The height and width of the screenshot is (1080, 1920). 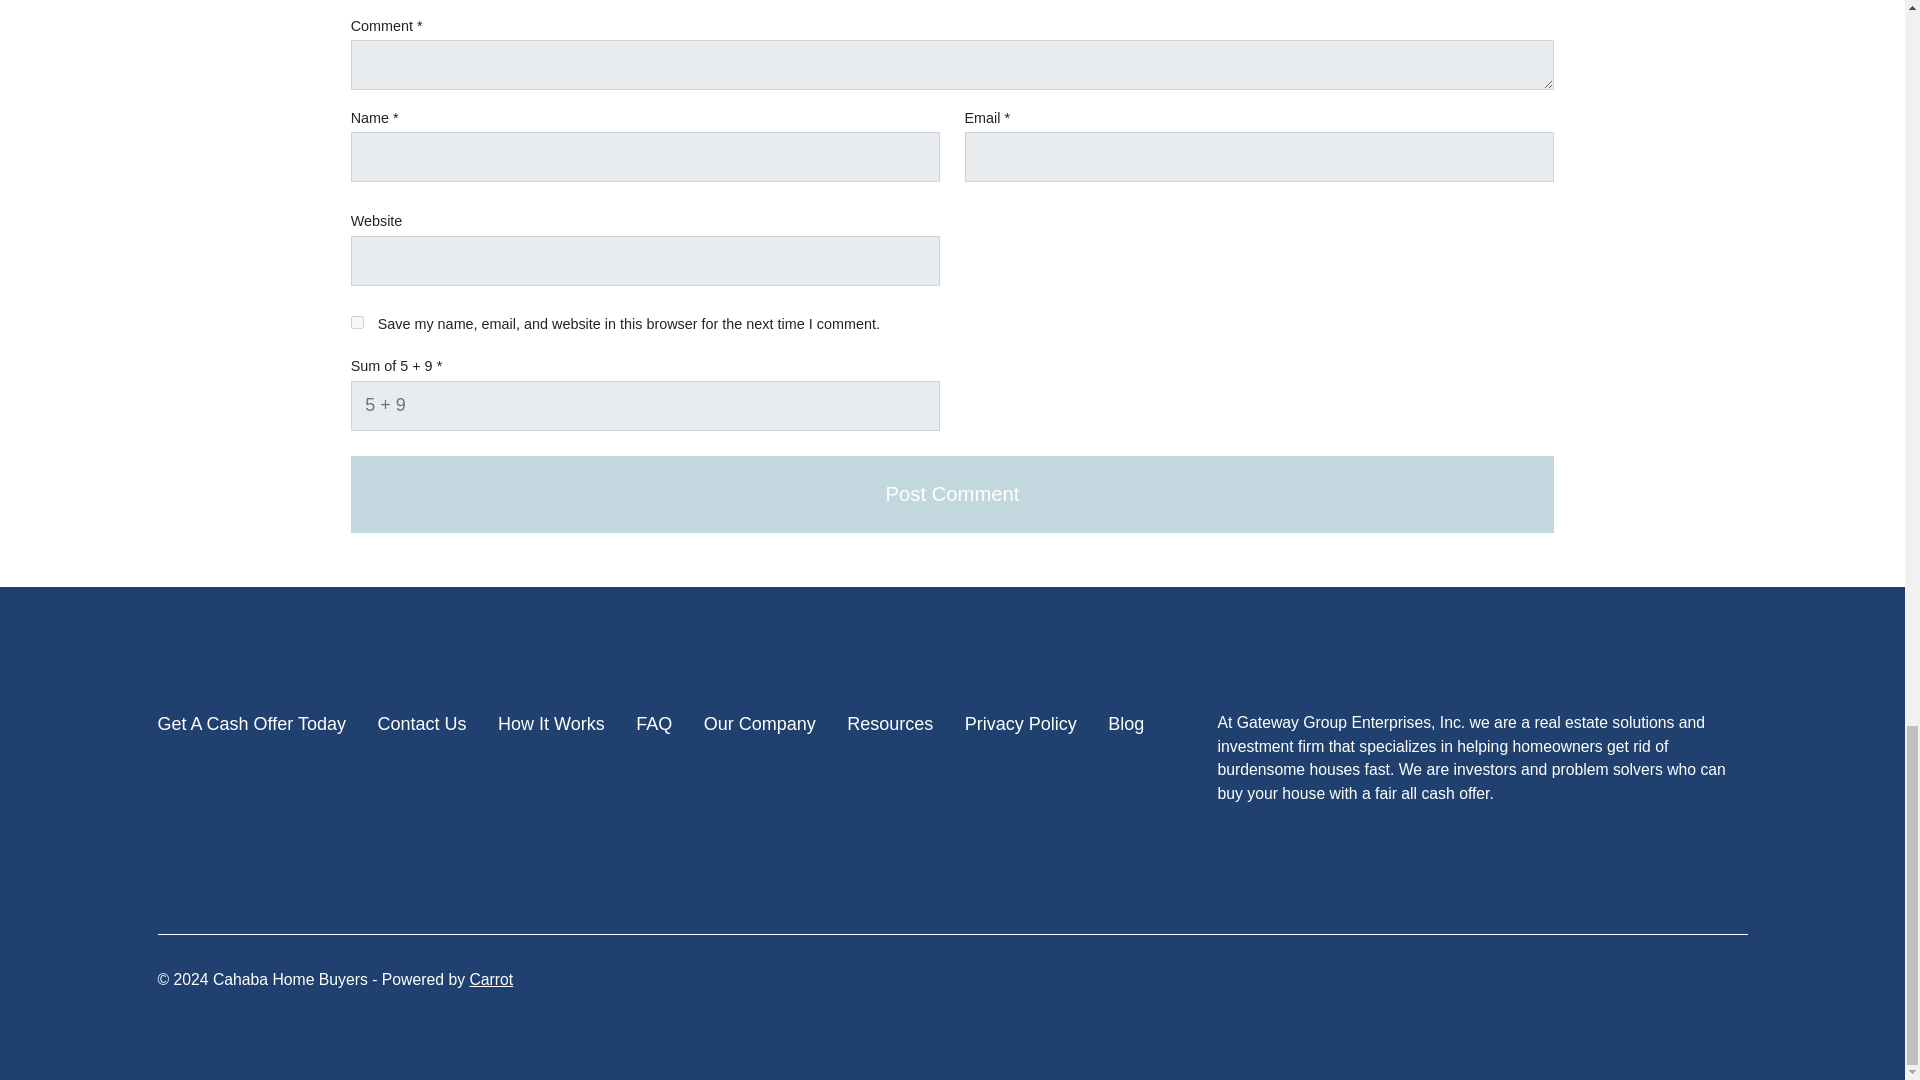 I want to click on Resources, so click(x=890, y=724).